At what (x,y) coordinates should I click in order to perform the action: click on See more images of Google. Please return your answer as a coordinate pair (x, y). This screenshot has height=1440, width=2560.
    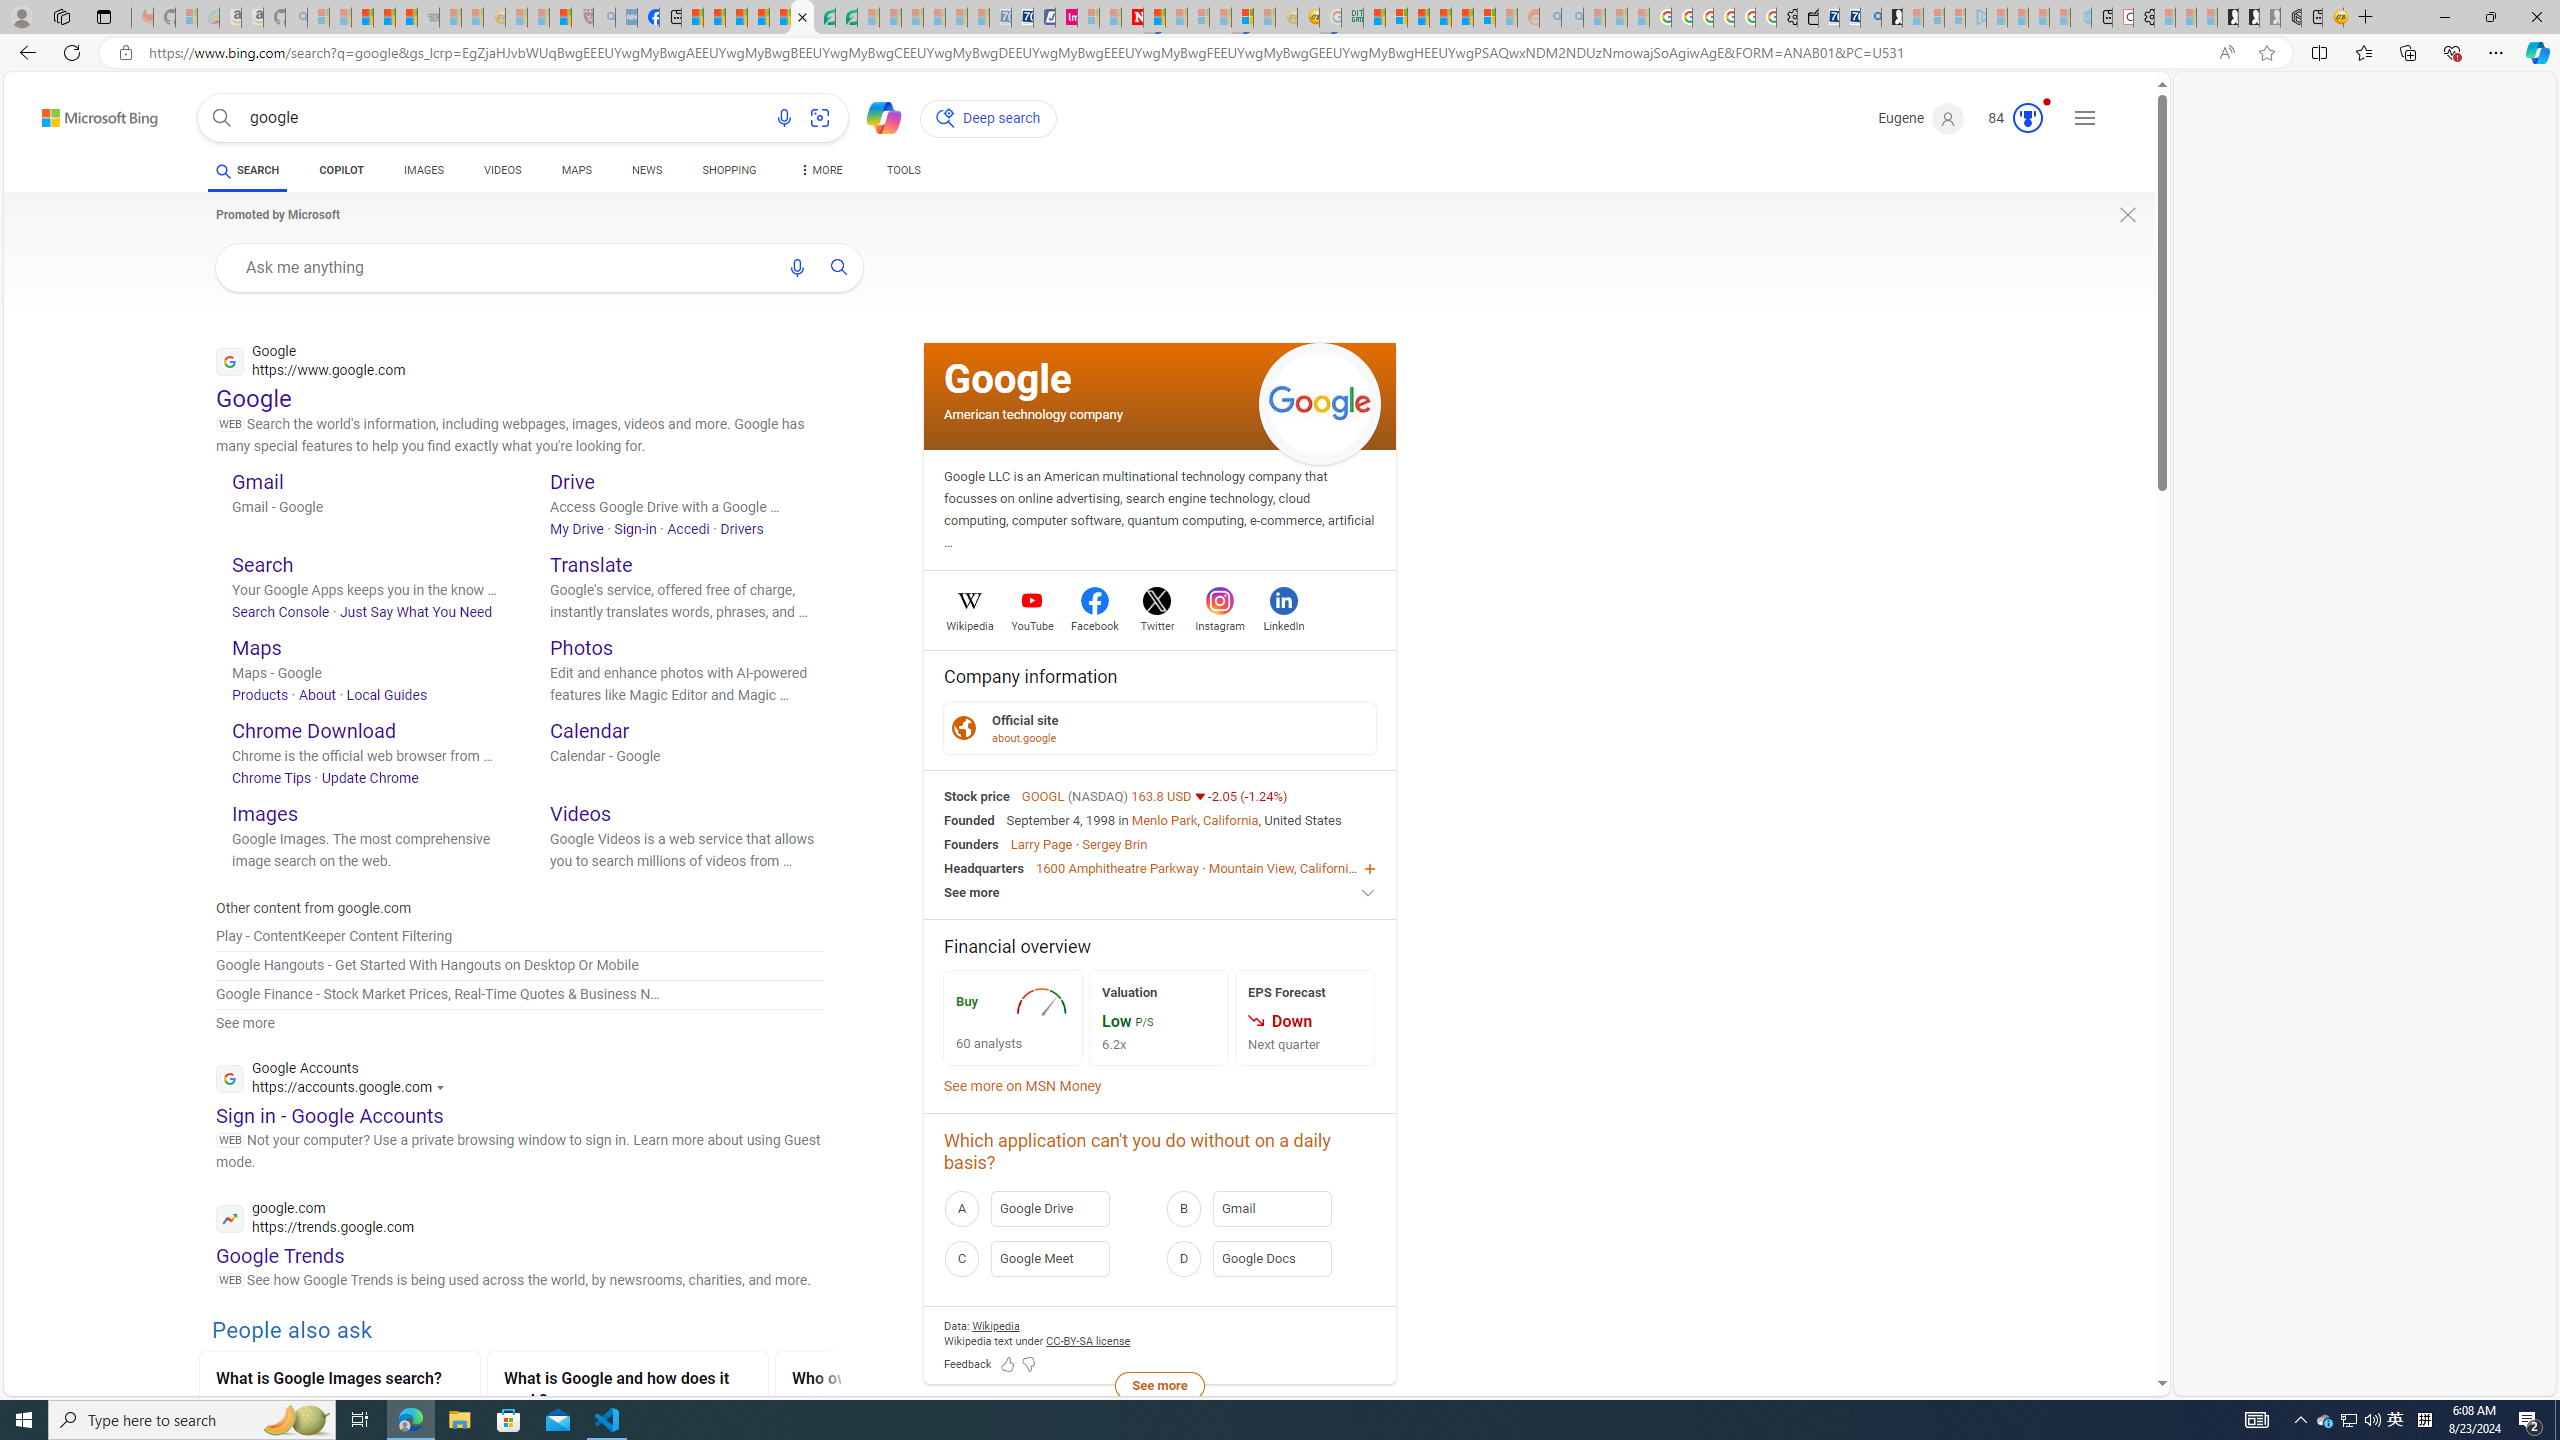
    Looking at the image, I should click on (1320, 404).